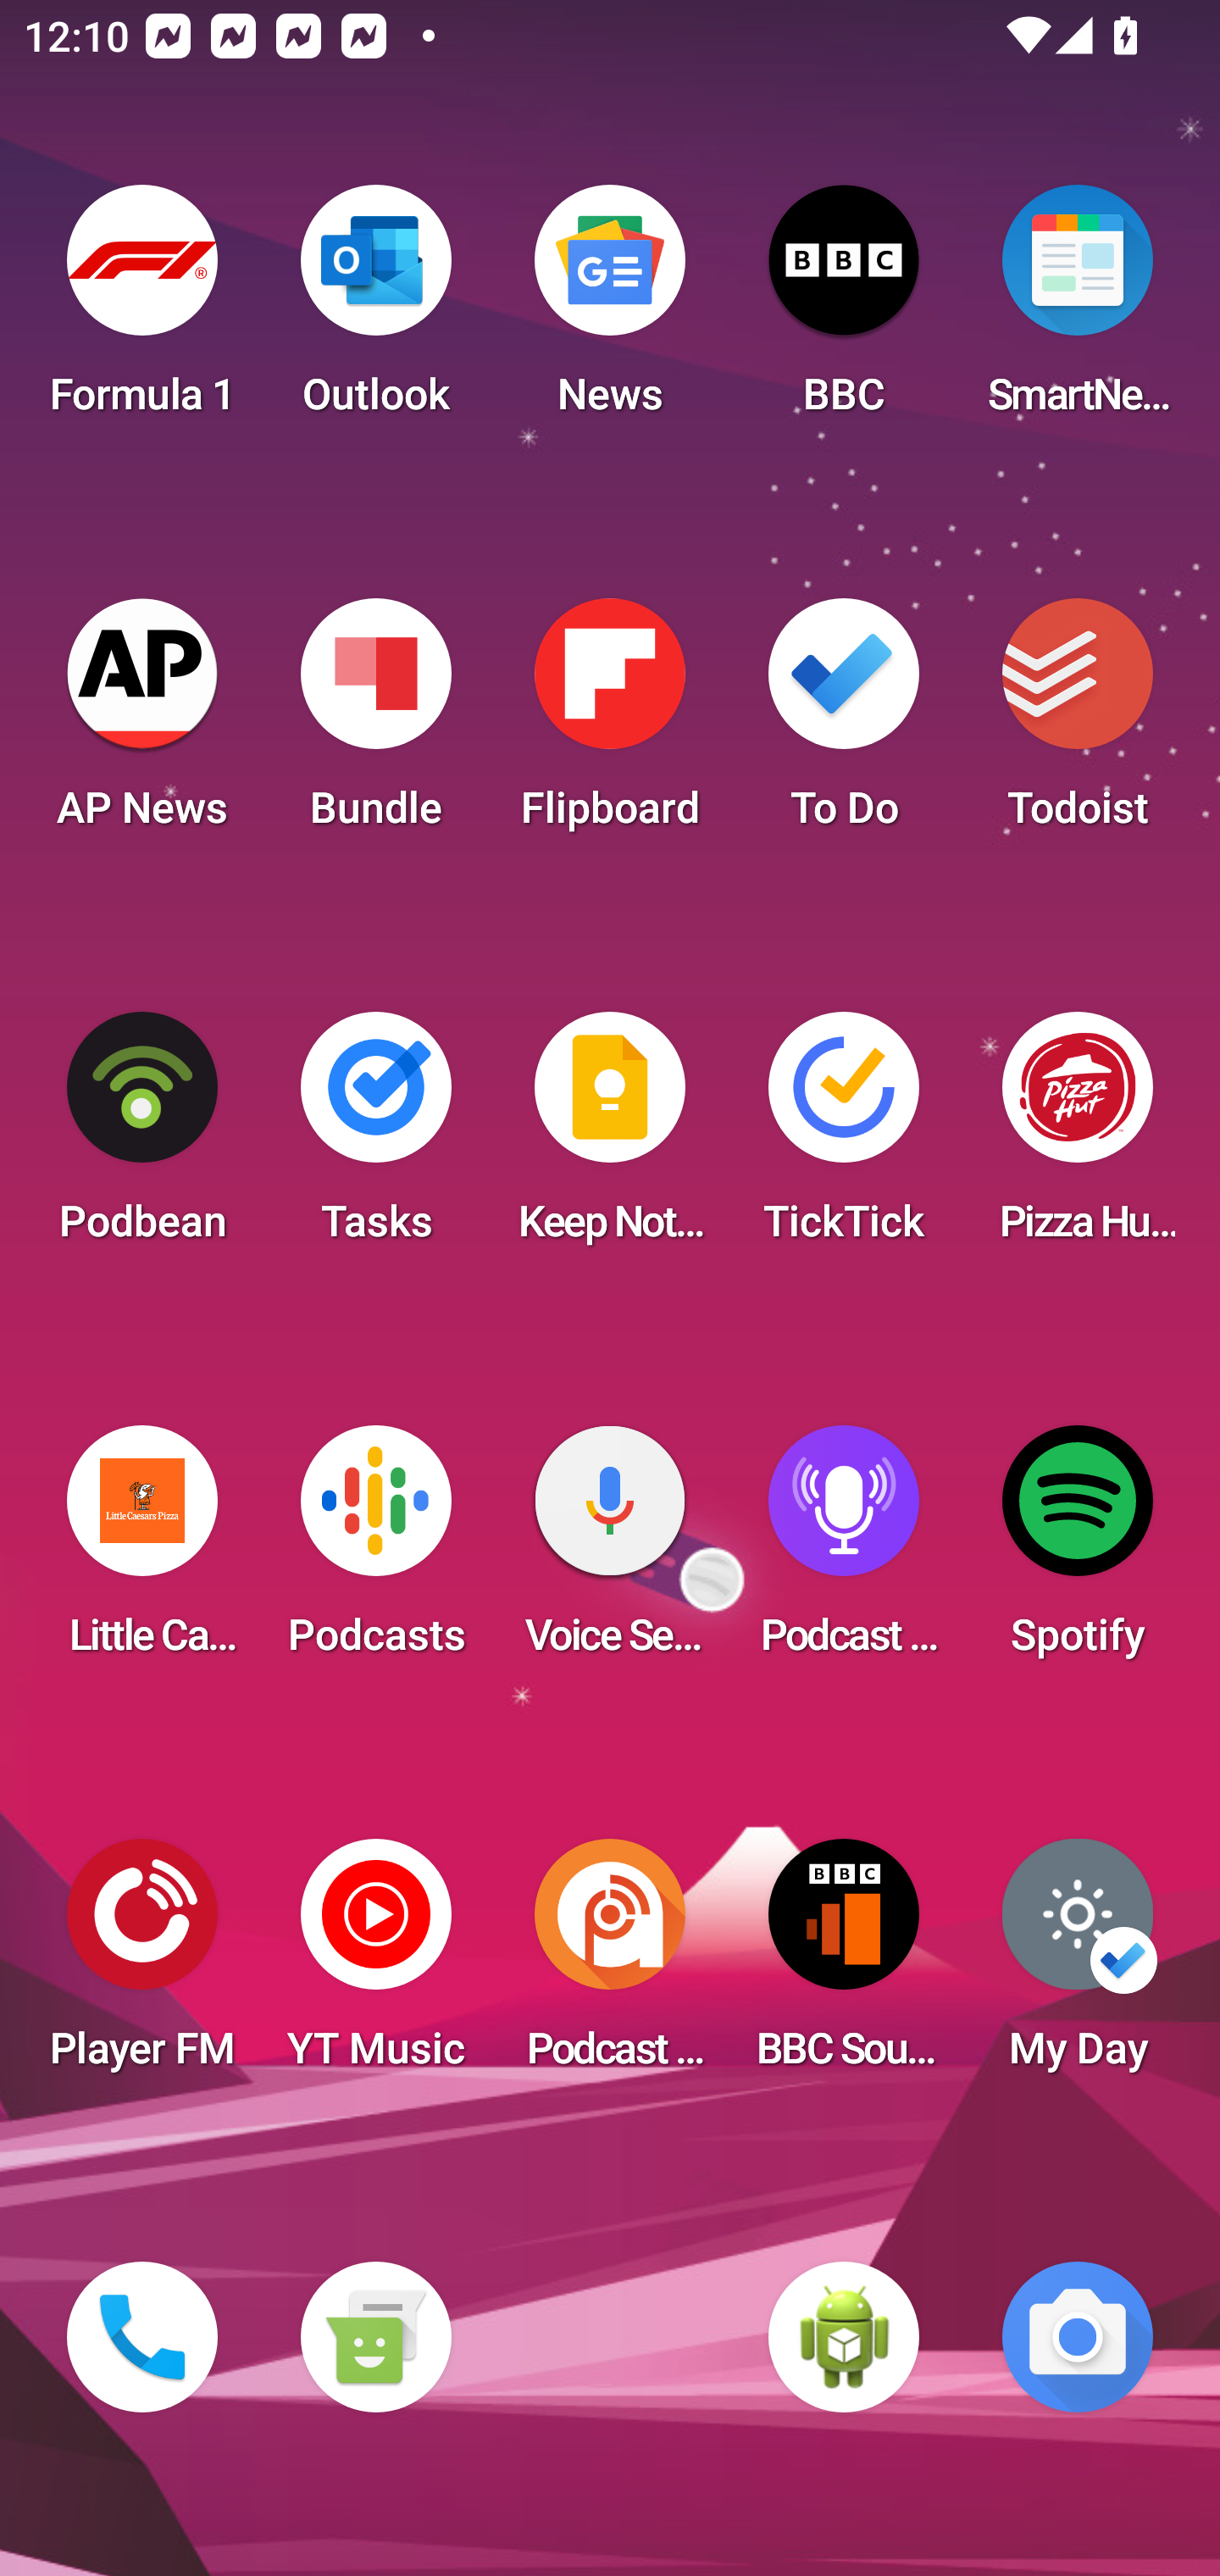  I want to click on WebView Browser Tester, so click(844, 2337).